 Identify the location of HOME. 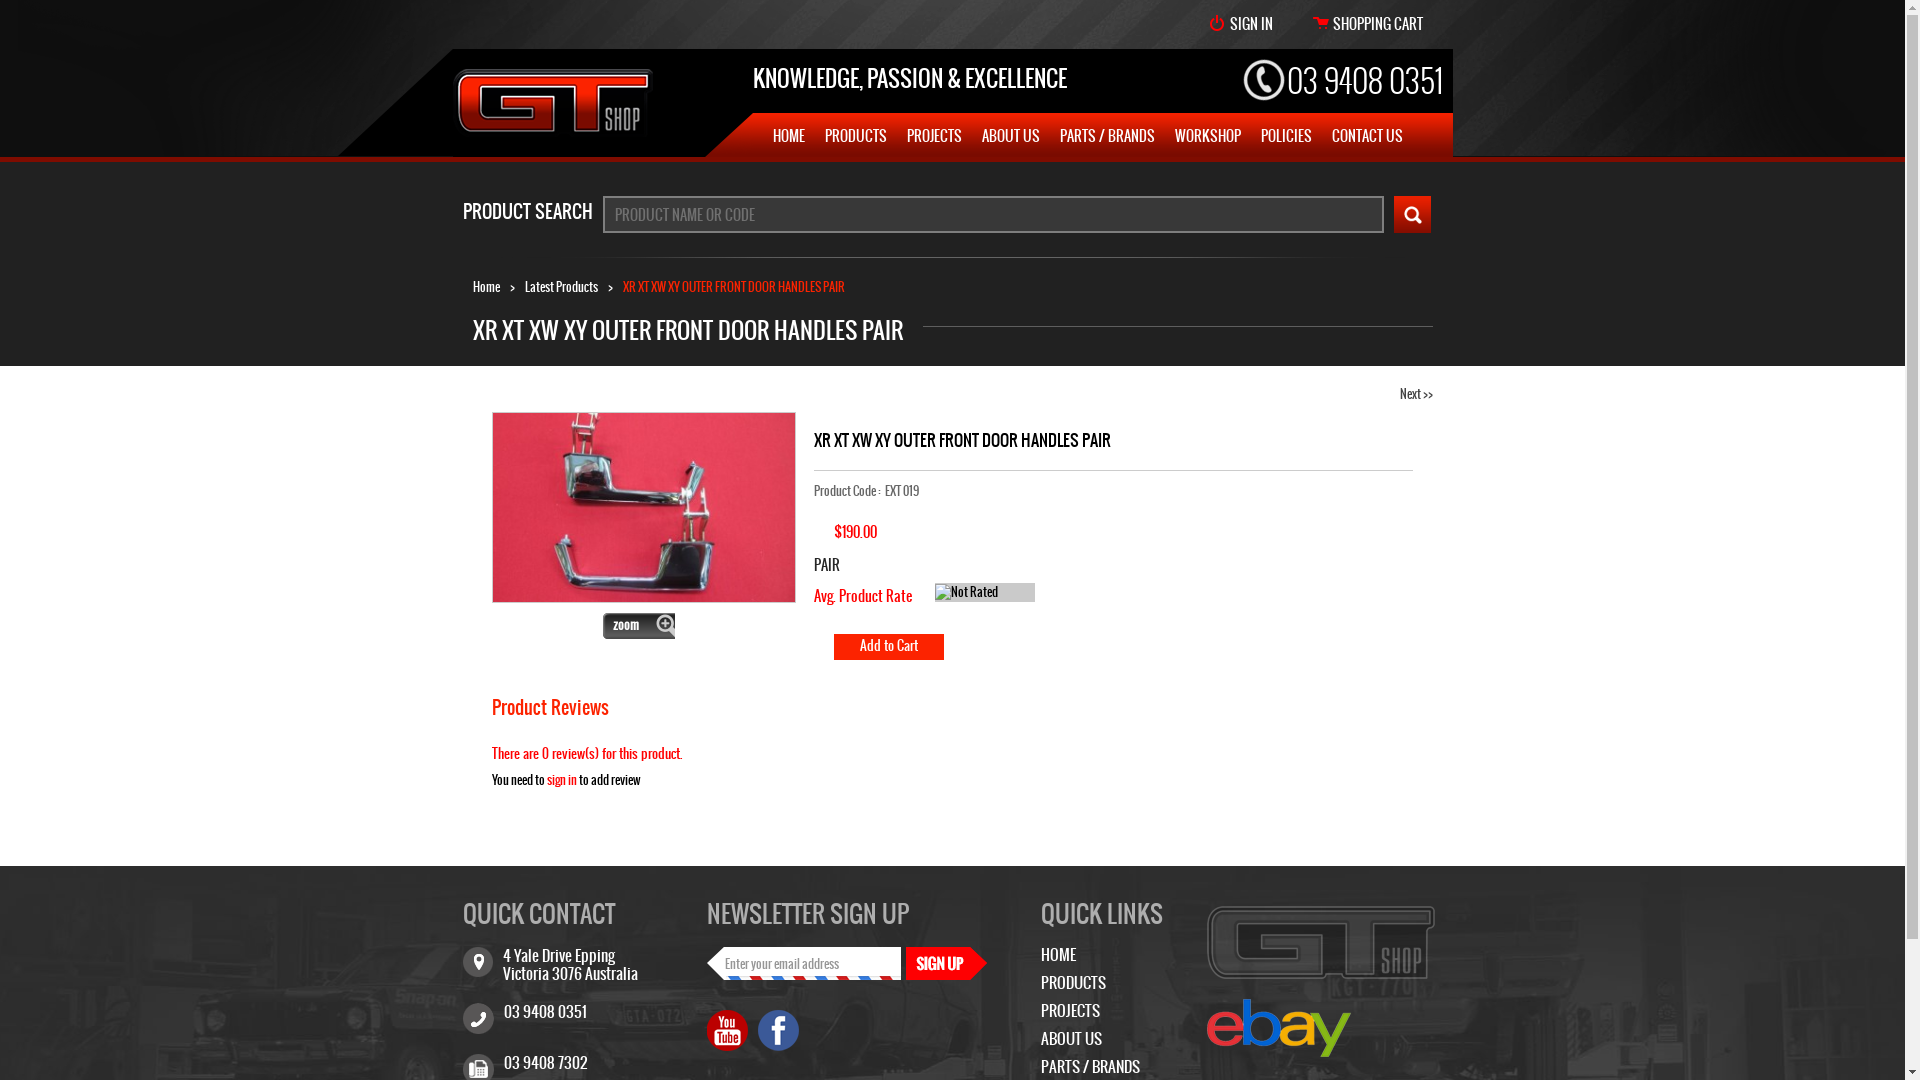
(788, 136).